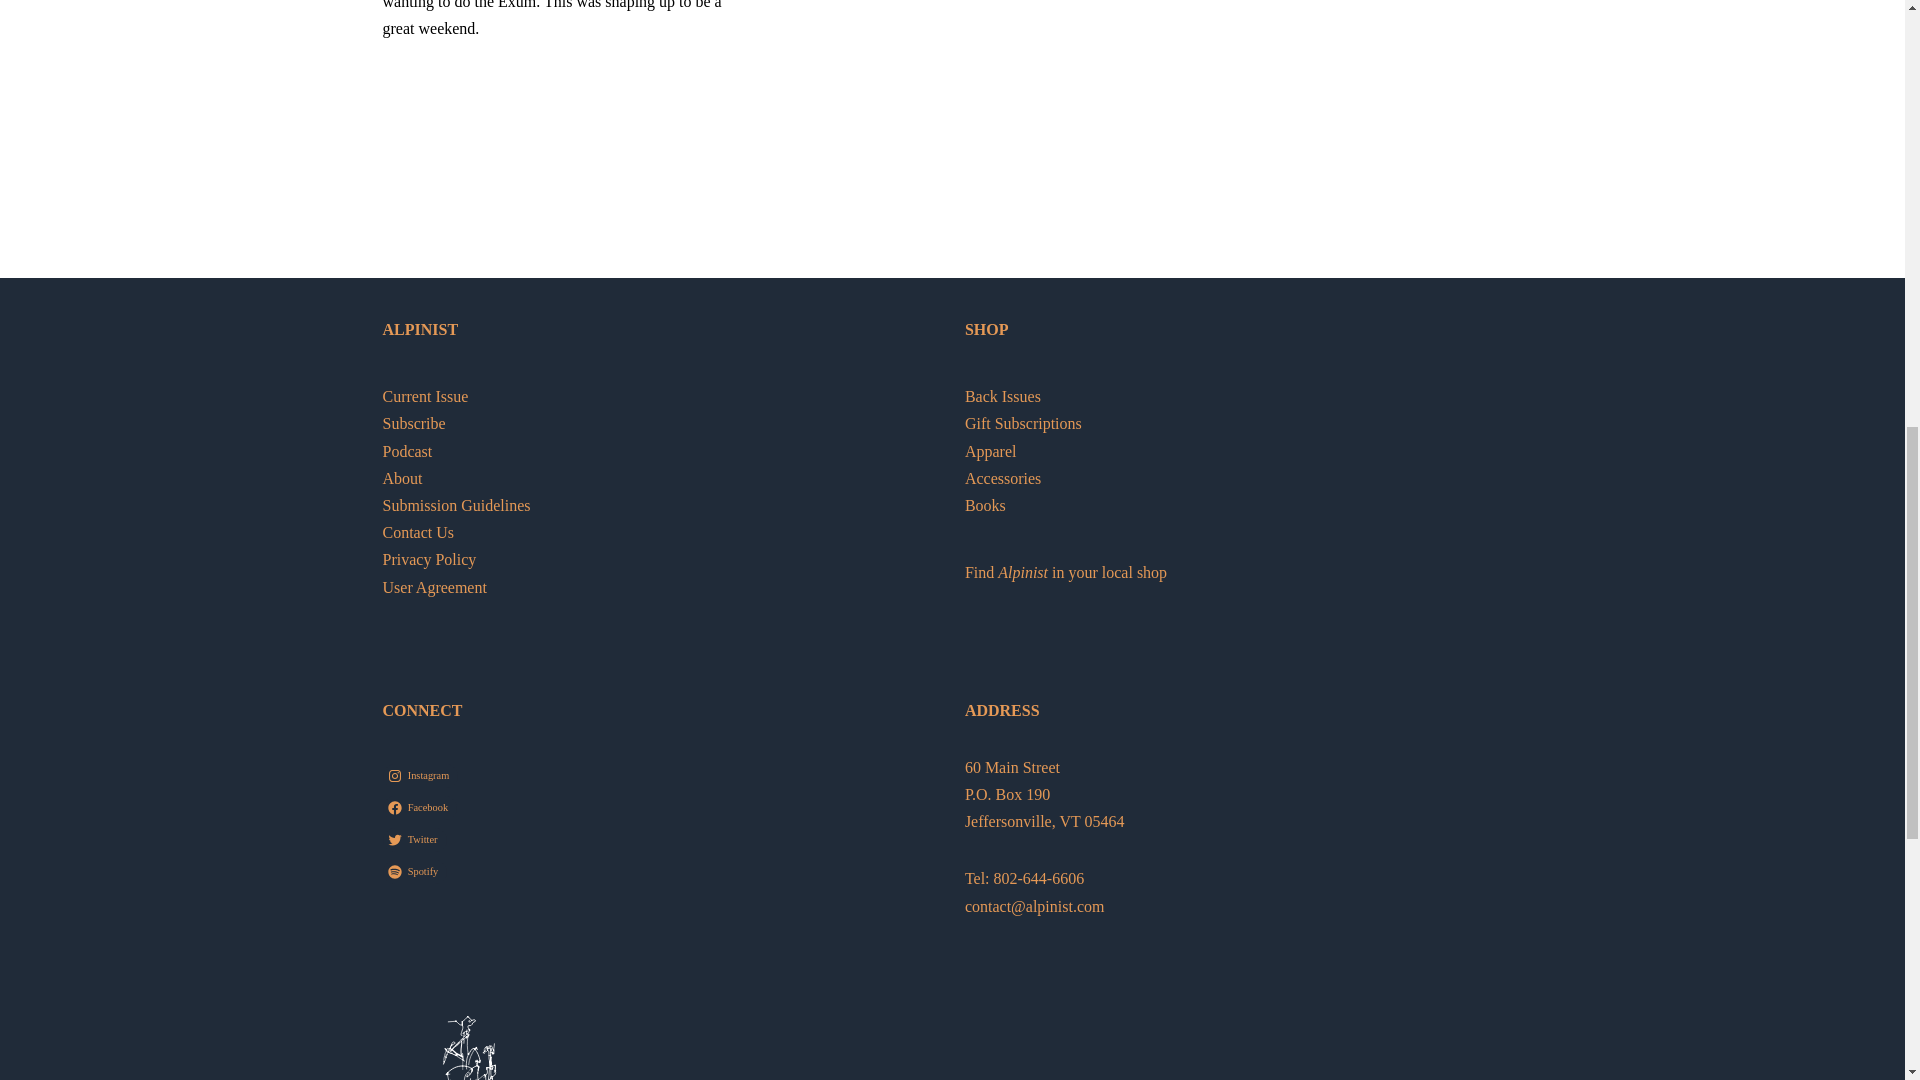 This screenshot has height=1080, width=1920. I want to click on Current Issue, so click(425, 396).